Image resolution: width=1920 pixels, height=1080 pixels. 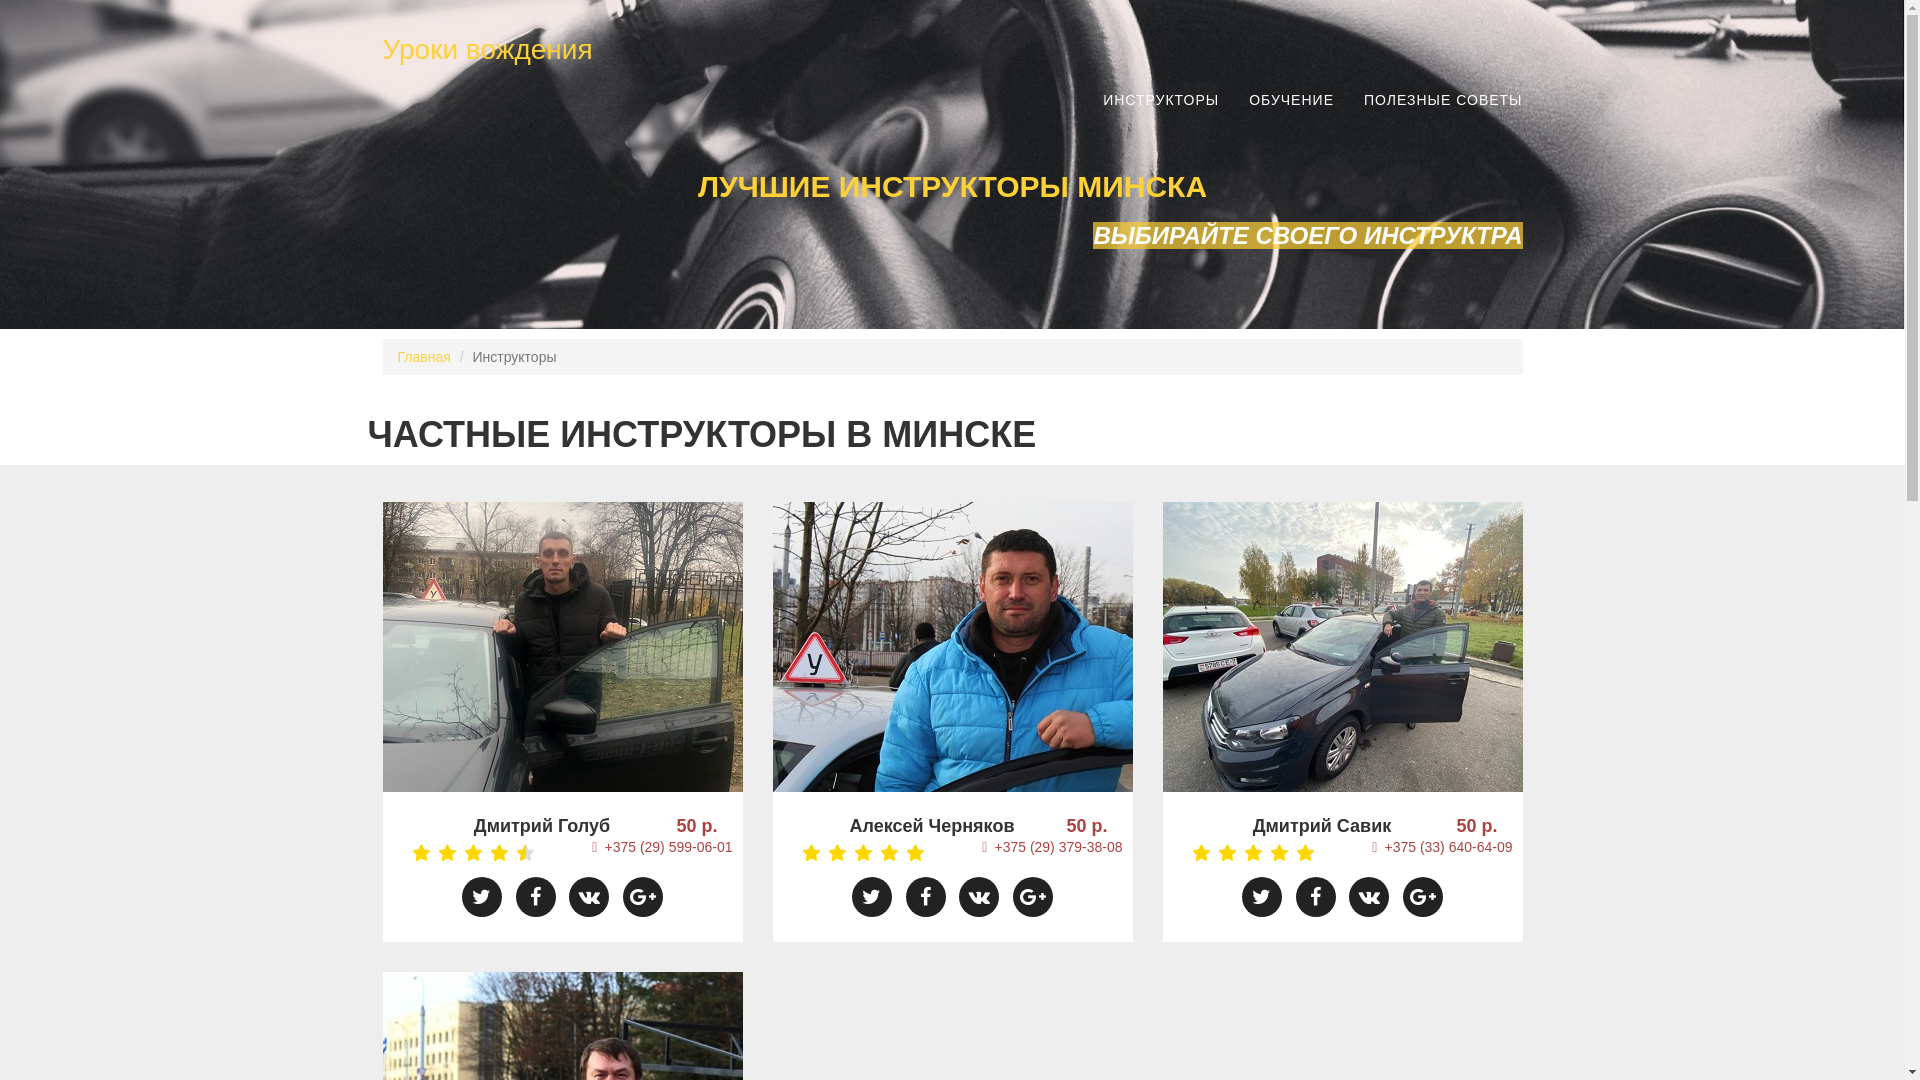 What do you see at coordinates (464, 857) in the screenshot?
I see `4,40 stars` at bounding box center [464, 857].